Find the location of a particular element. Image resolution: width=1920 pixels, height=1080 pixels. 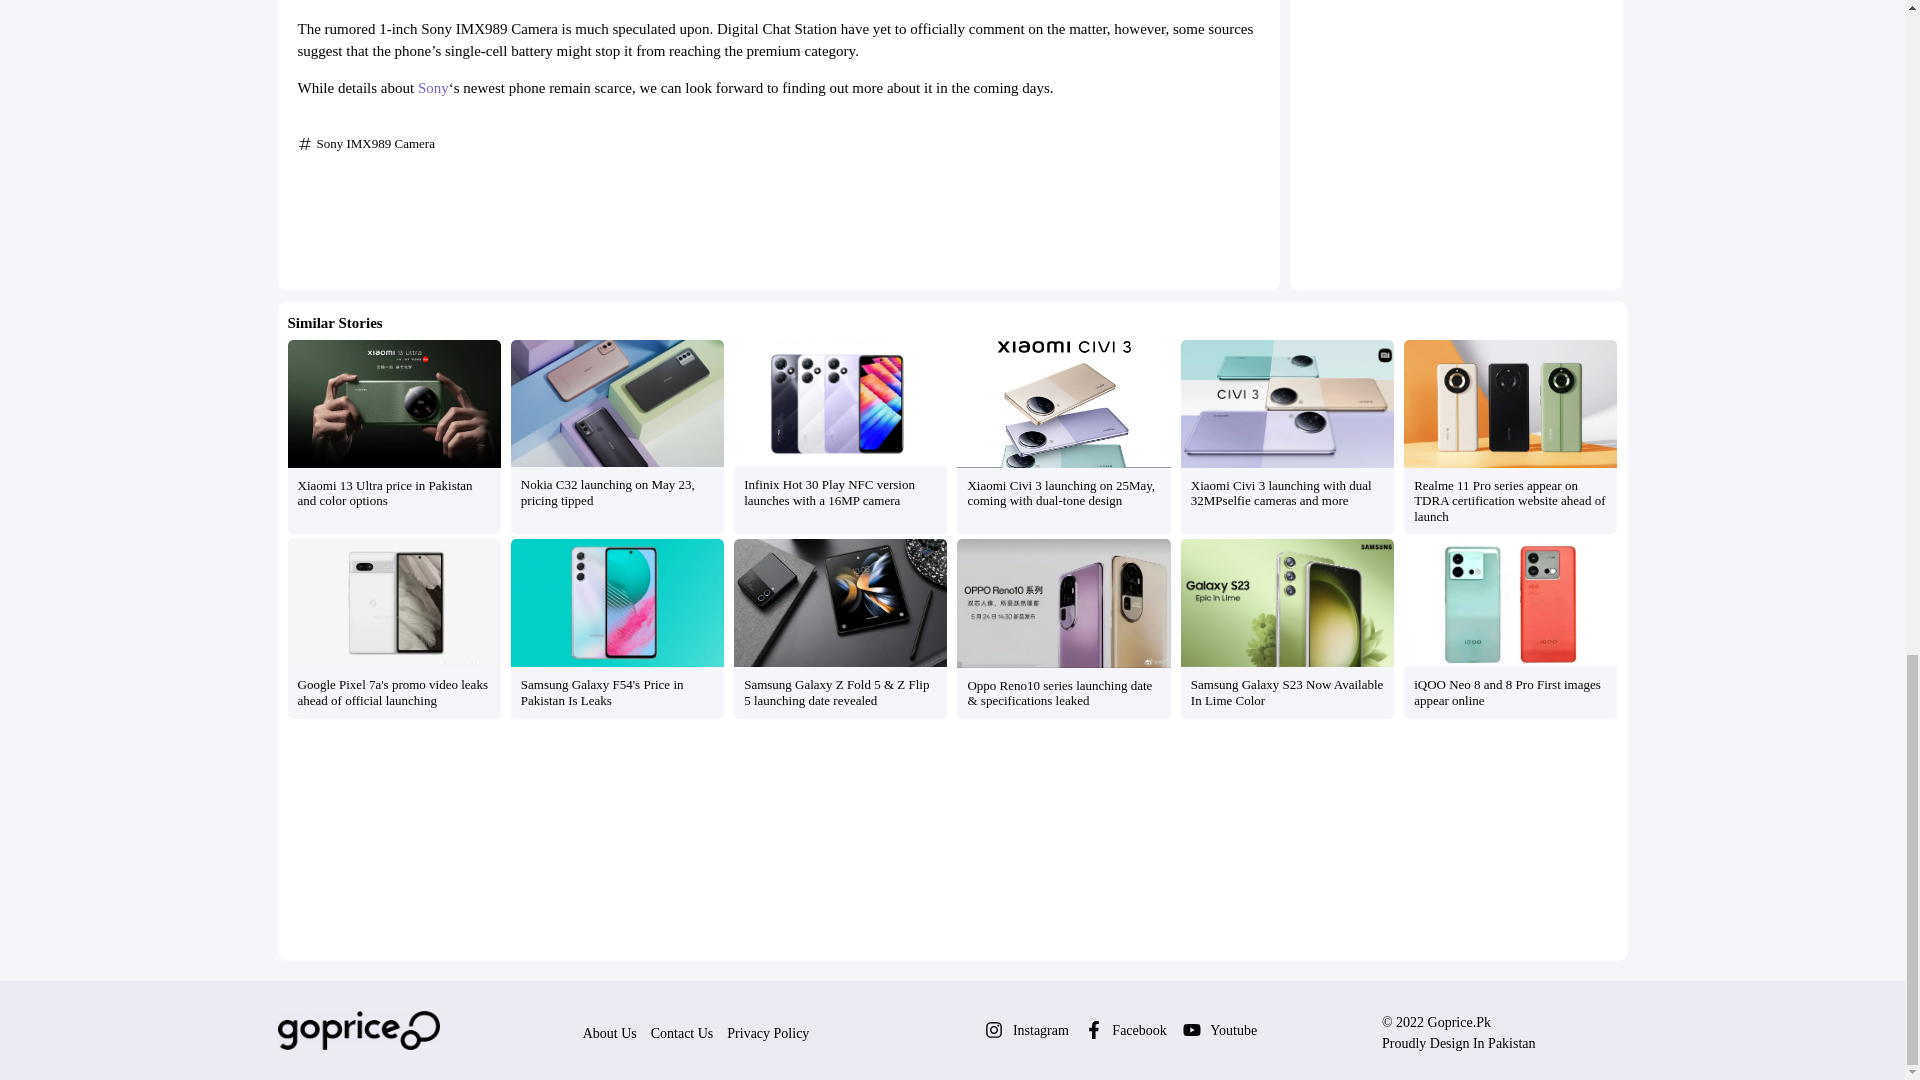

Sony IMX989 Camera is located at coordinates (374, 144).